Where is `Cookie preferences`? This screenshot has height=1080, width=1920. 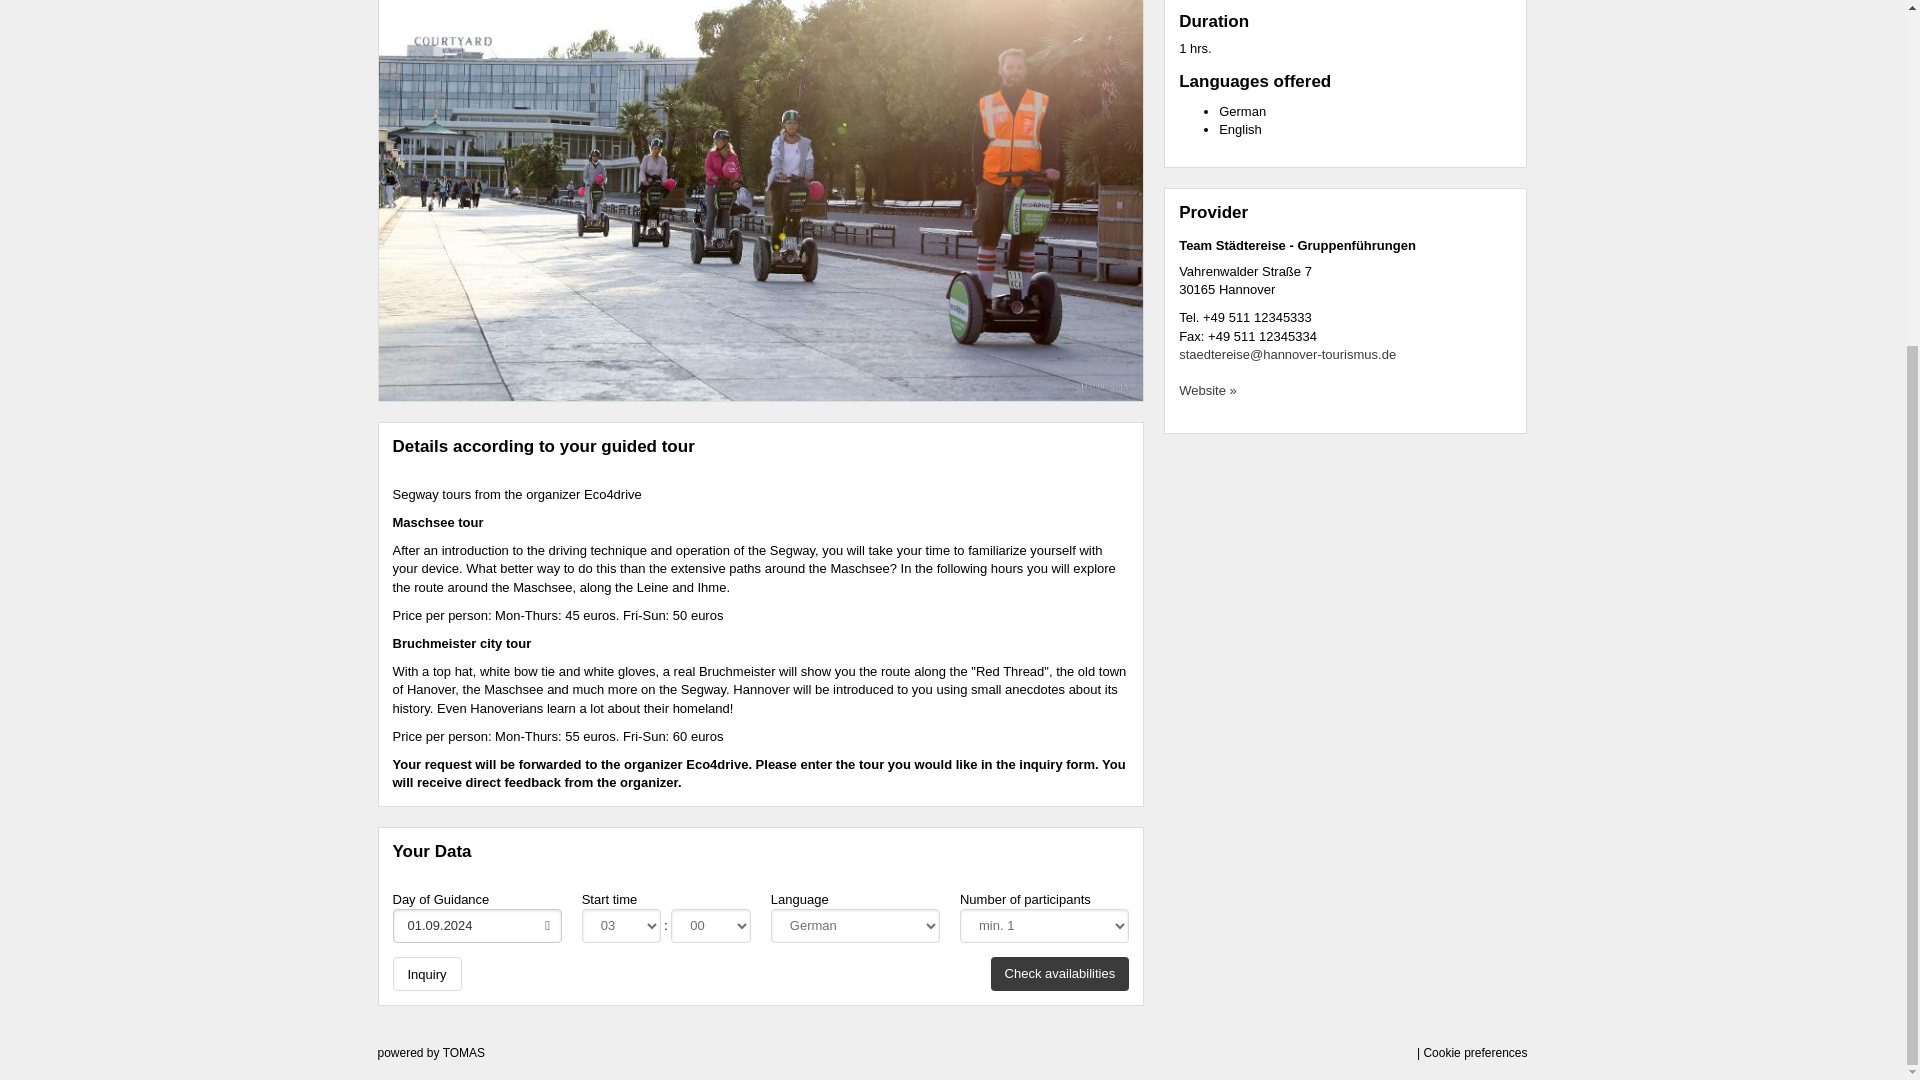
Cookie preferences is located at coordinates (1474, 1052).